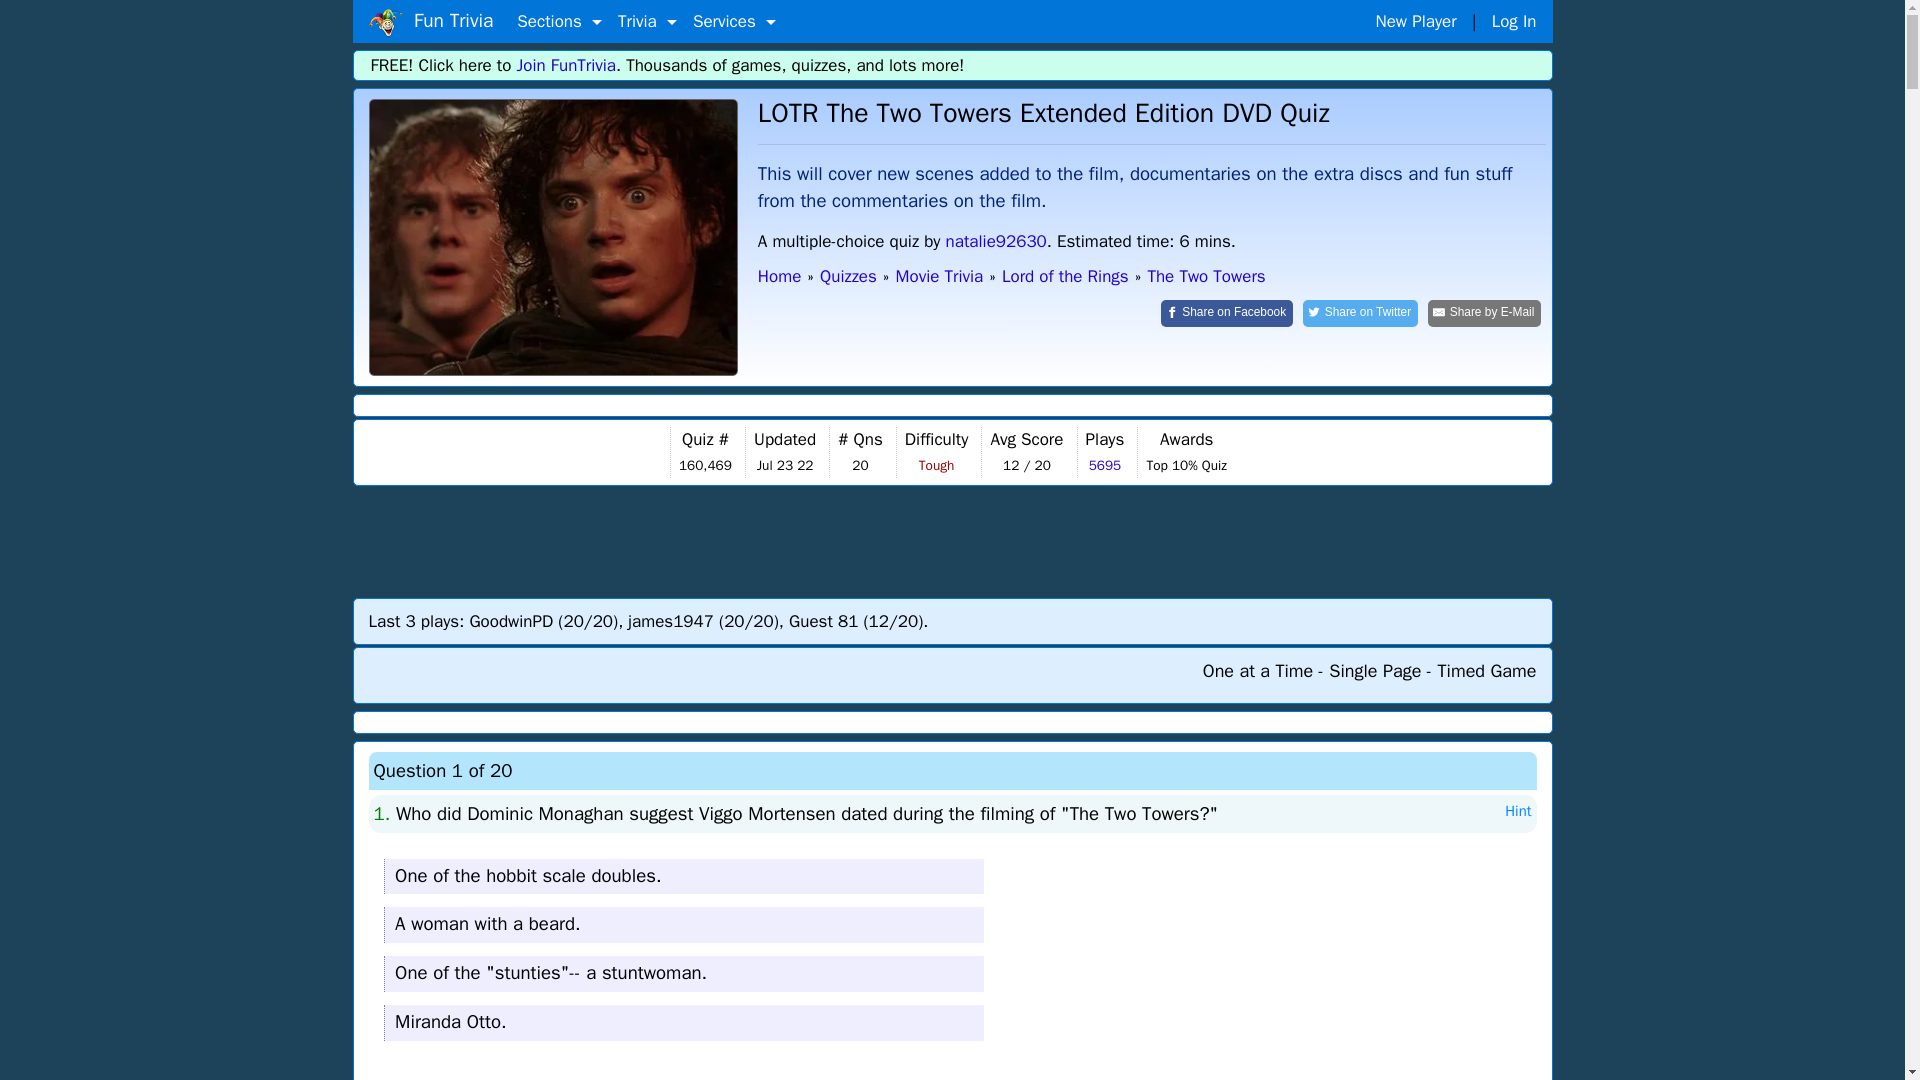  I want to click on Sections, so click(559, 22).